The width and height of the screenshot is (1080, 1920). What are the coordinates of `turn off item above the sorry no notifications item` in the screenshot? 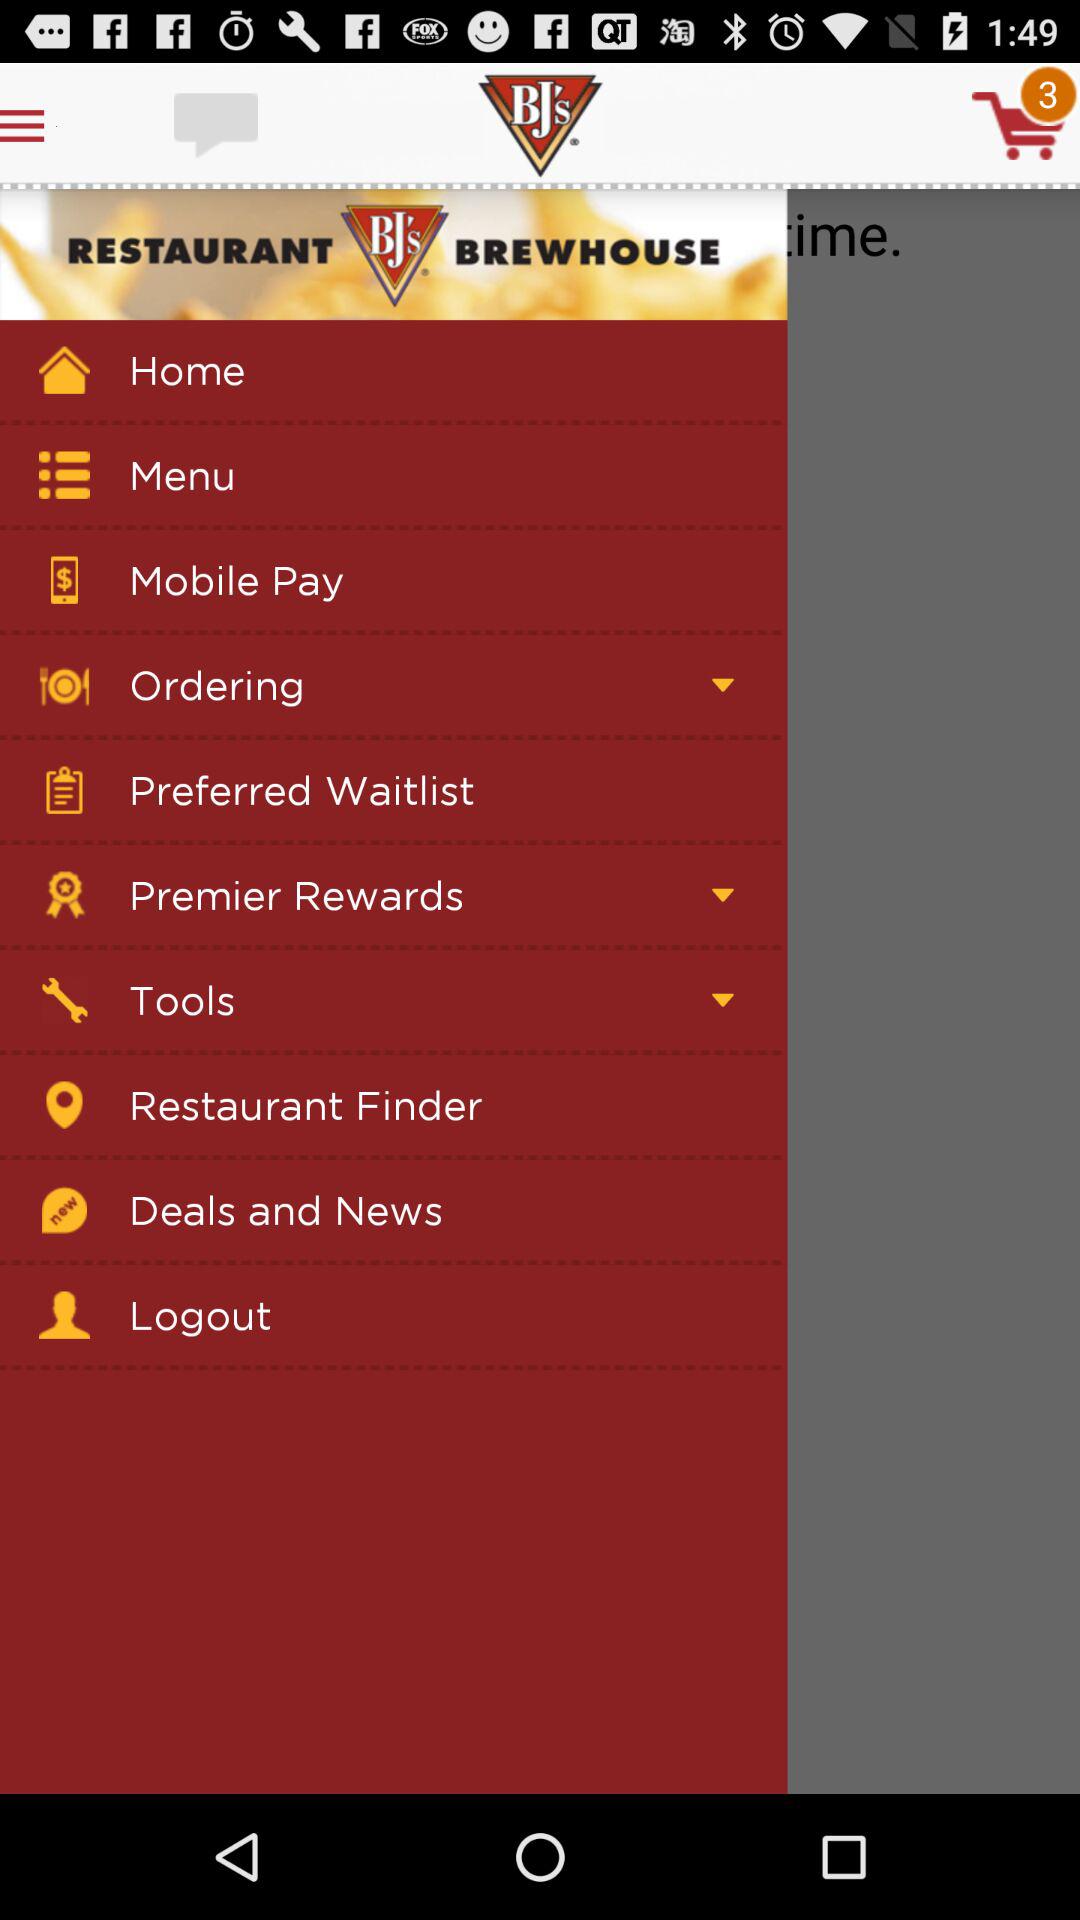 It's located at (1018, 126).